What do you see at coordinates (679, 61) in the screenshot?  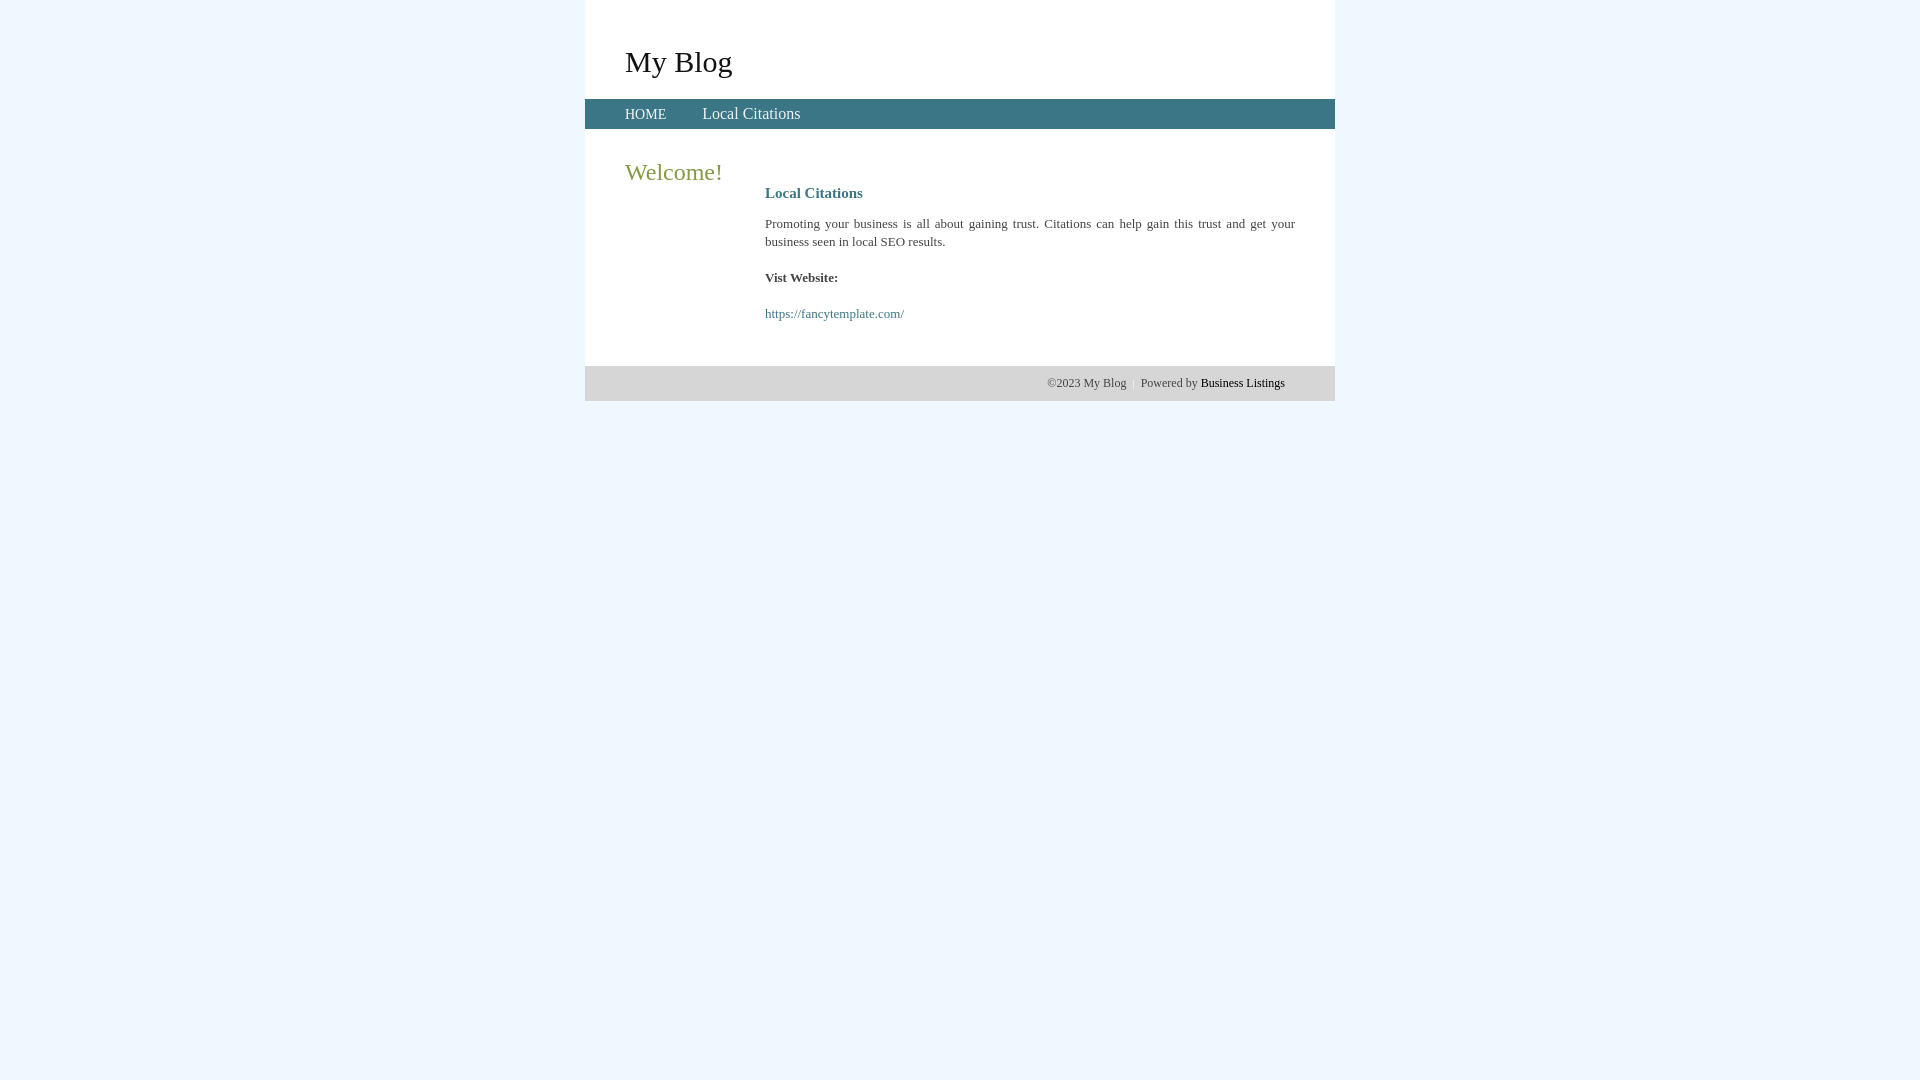 I see `My Blog` at bounding box center [679, 61].